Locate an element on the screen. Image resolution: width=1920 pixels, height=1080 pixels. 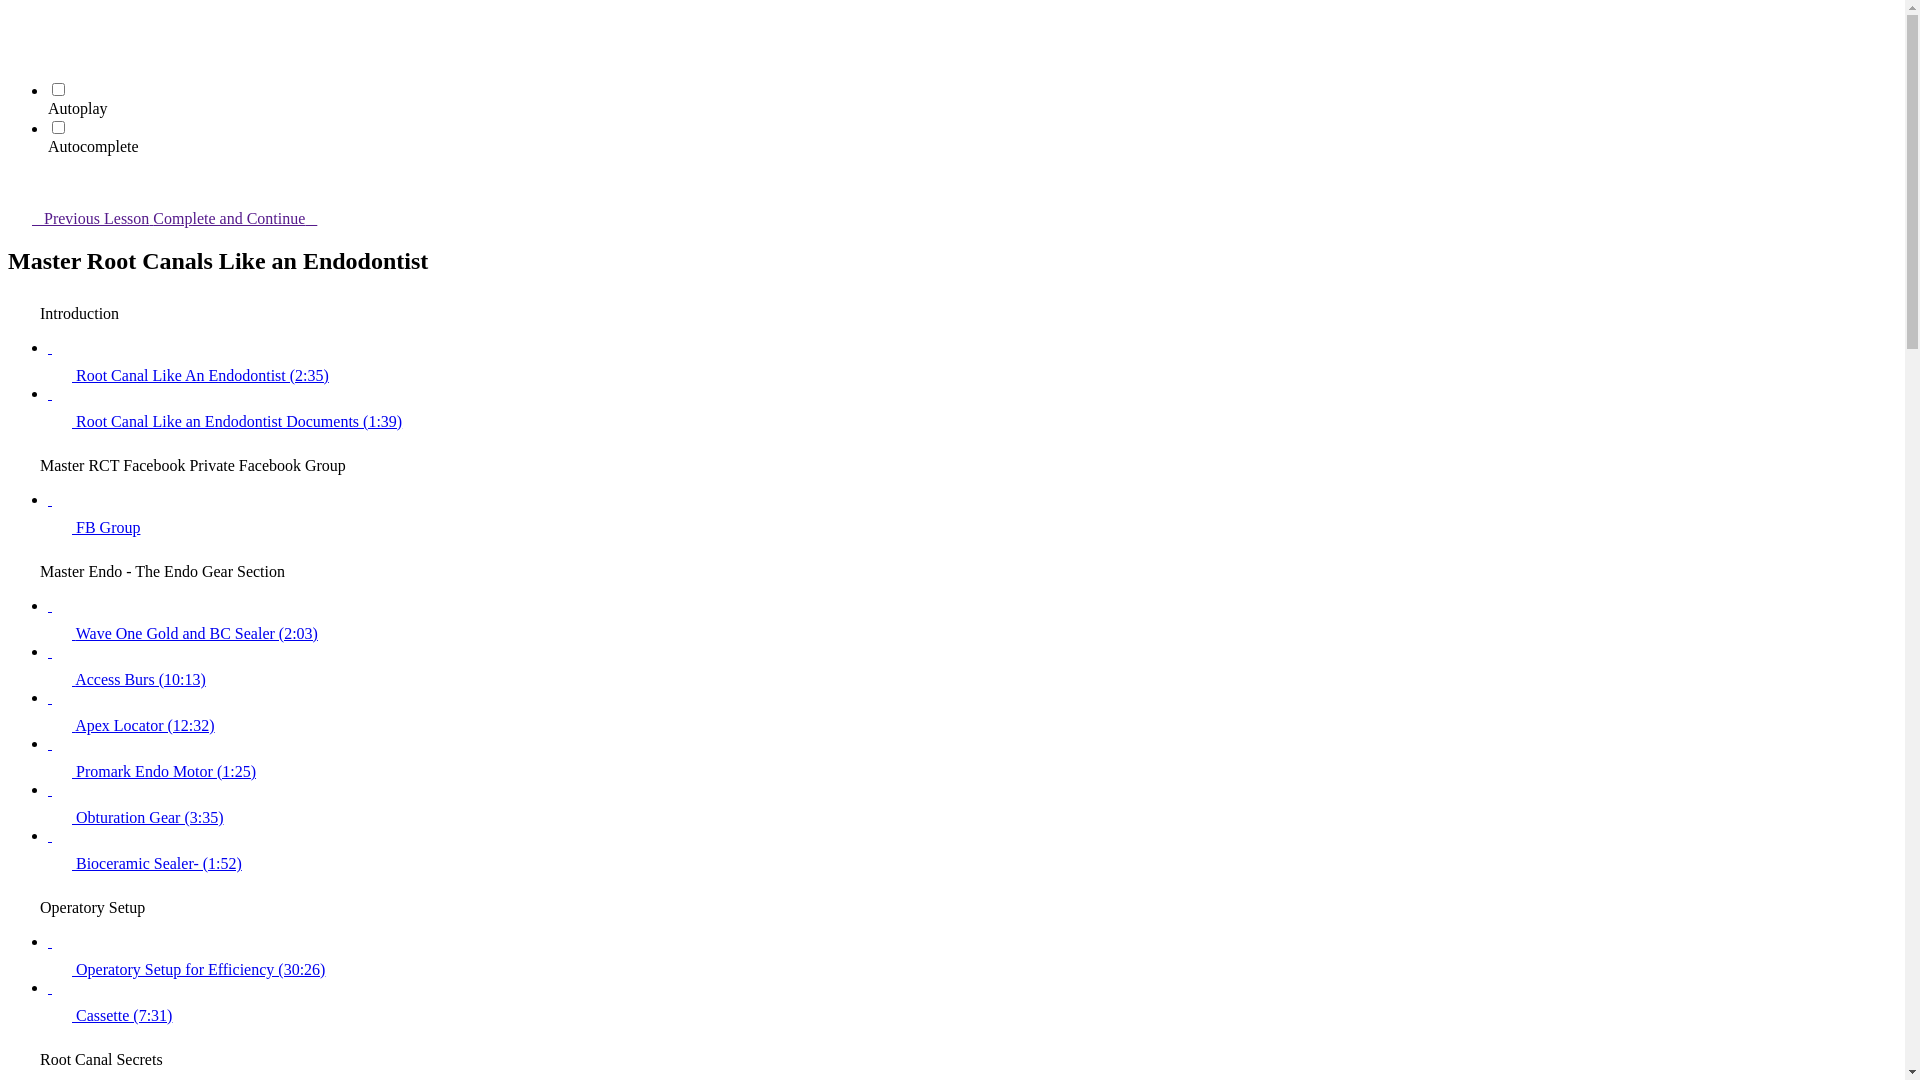
  Obturation Gear (3:35) is located at coordinates (972, 804).